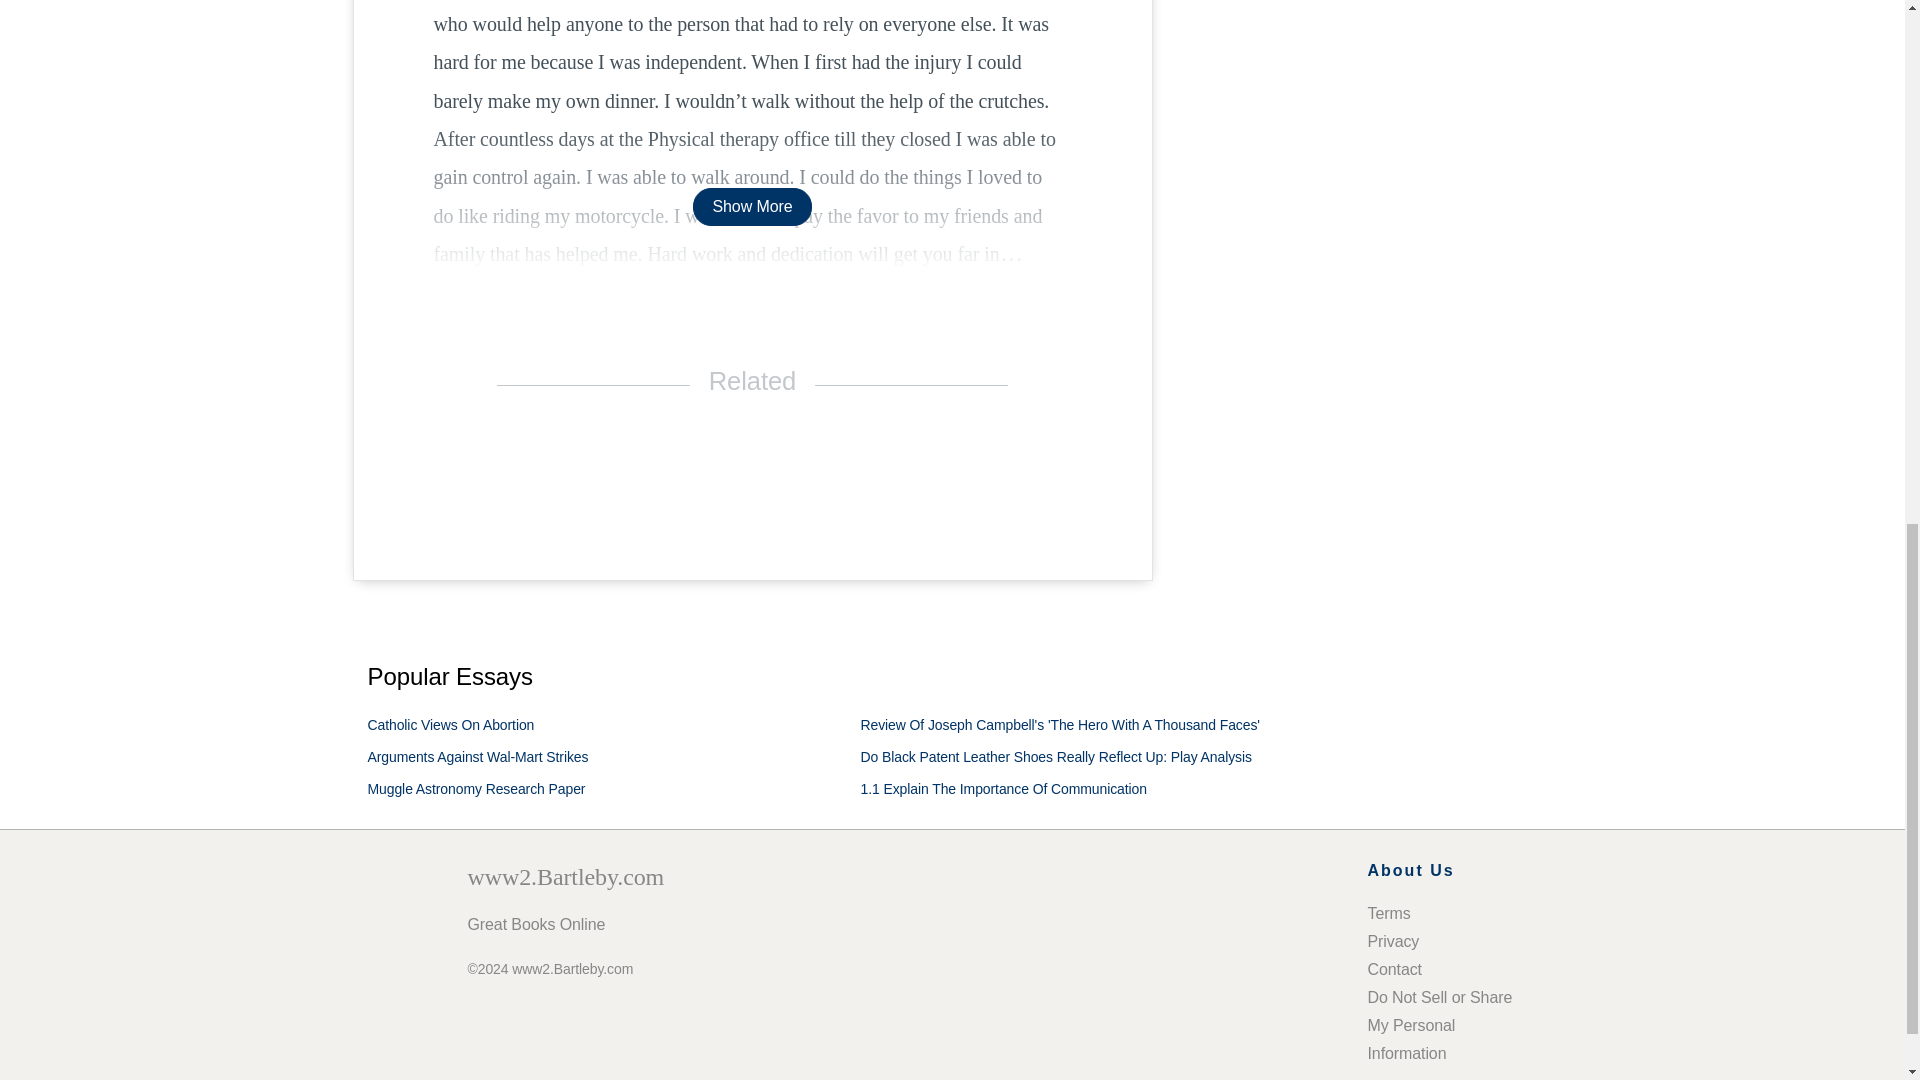  I want to click on Privacy, so click(1394, 942).